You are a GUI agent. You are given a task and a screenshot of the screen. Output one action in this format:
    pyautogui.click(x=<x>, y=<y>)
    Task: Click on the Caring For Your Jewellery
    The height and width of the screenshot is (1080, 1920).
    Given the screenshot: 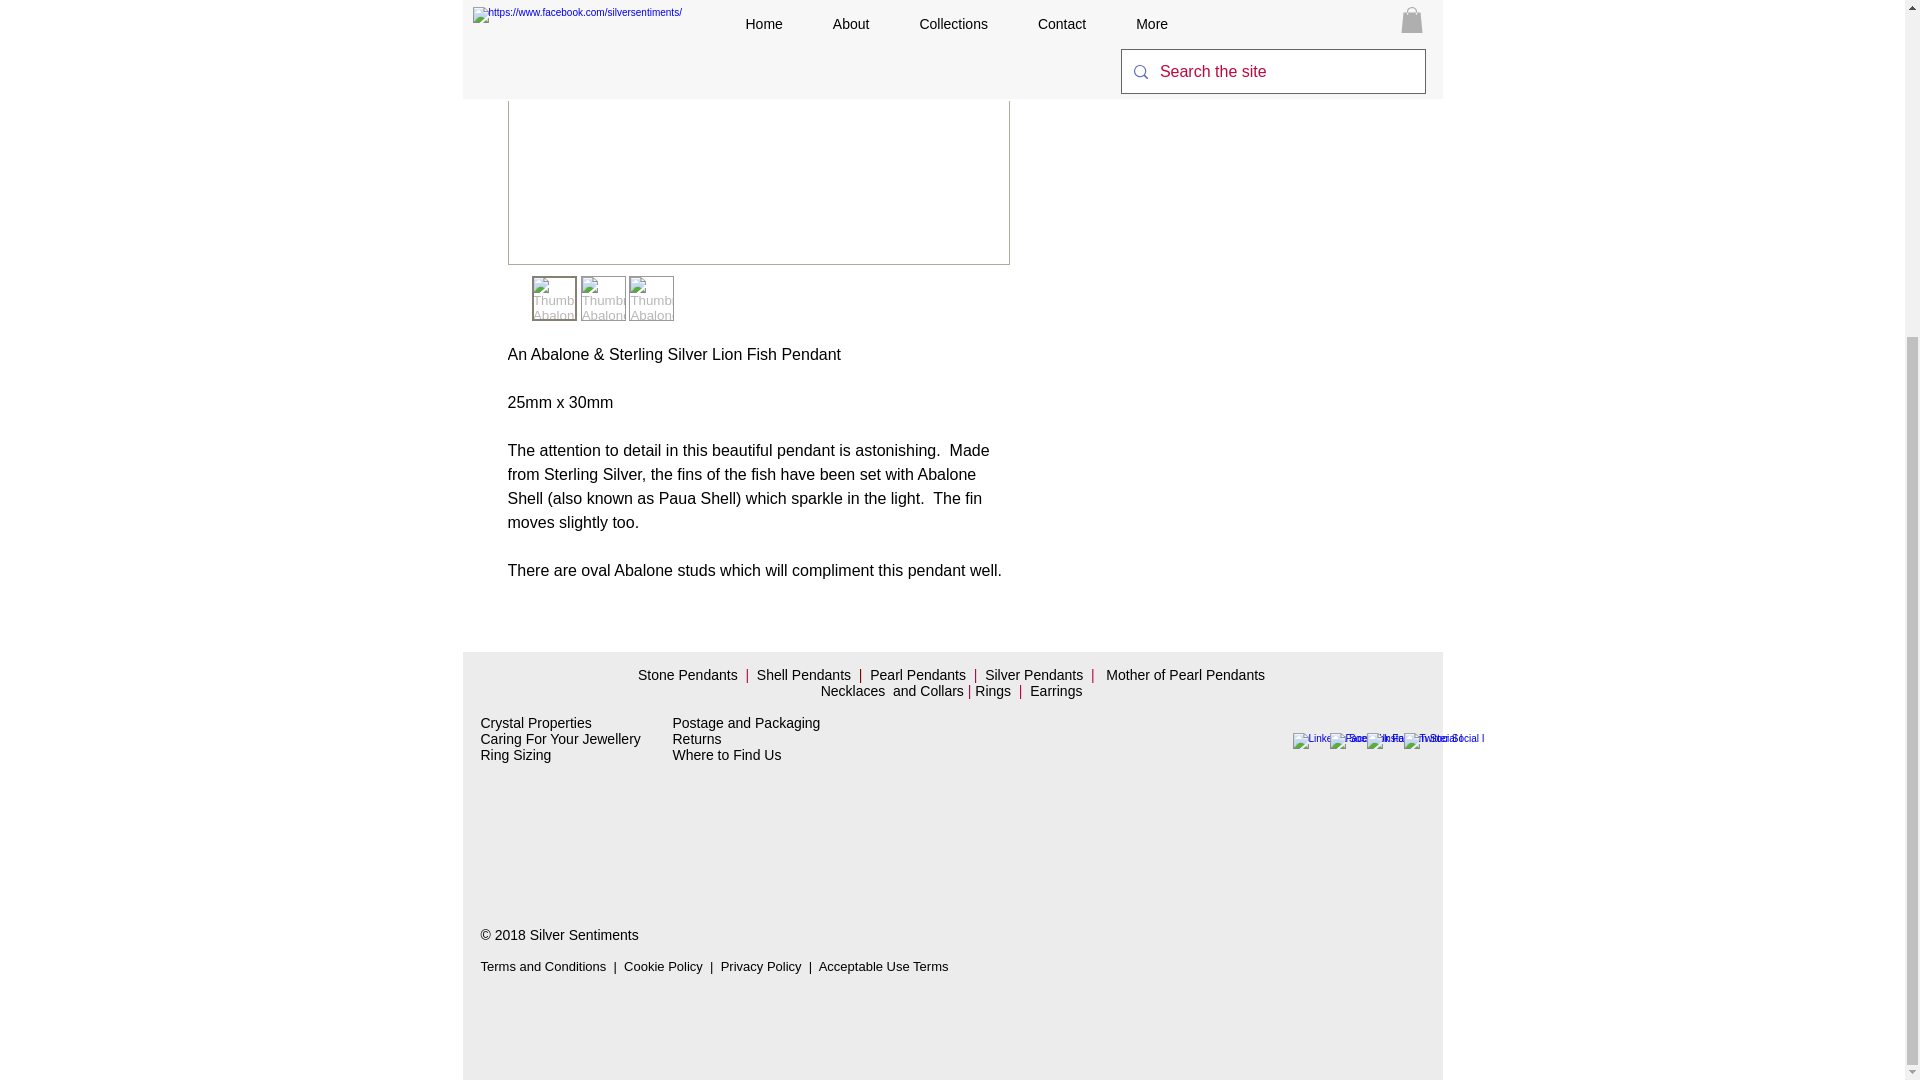 What is the action you would take?
    pyautogui.click(x=560, y=739)
    